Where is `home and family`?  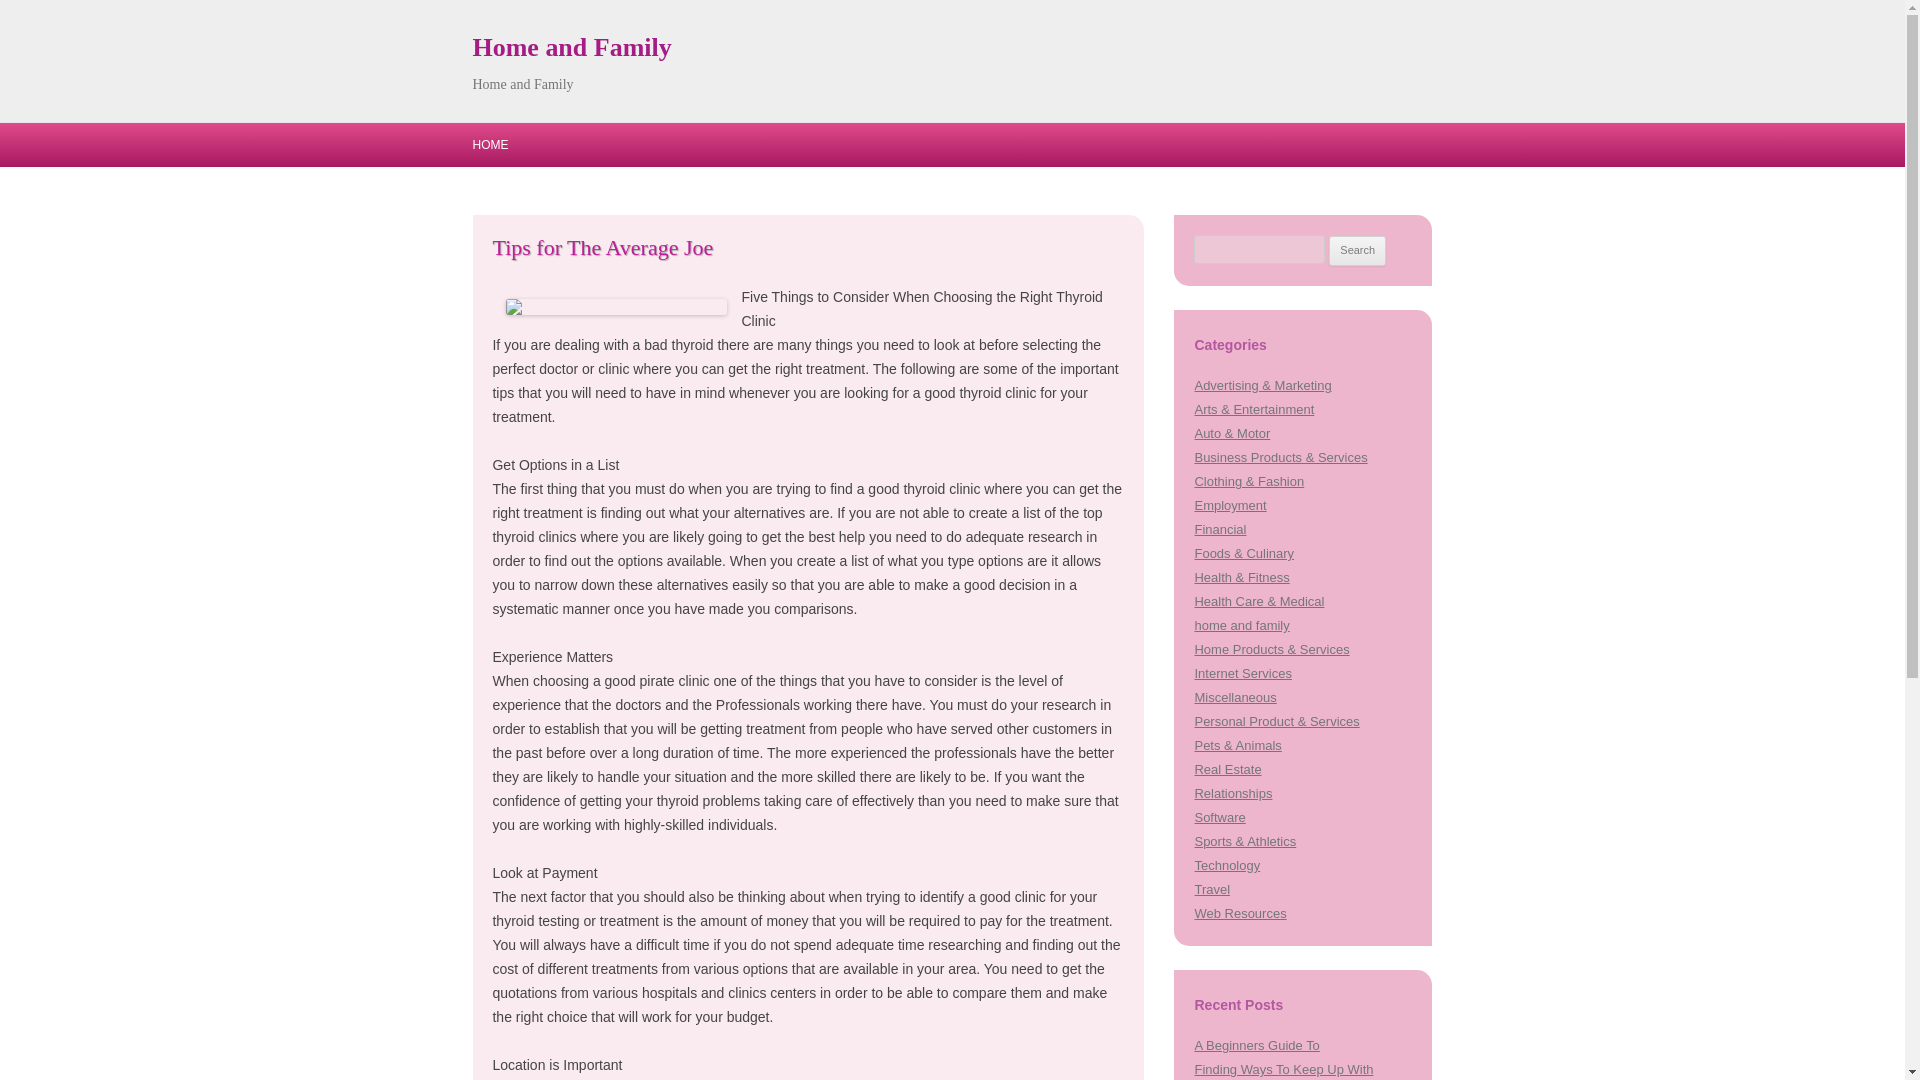
home and family is located at coordinates (1241, 624).